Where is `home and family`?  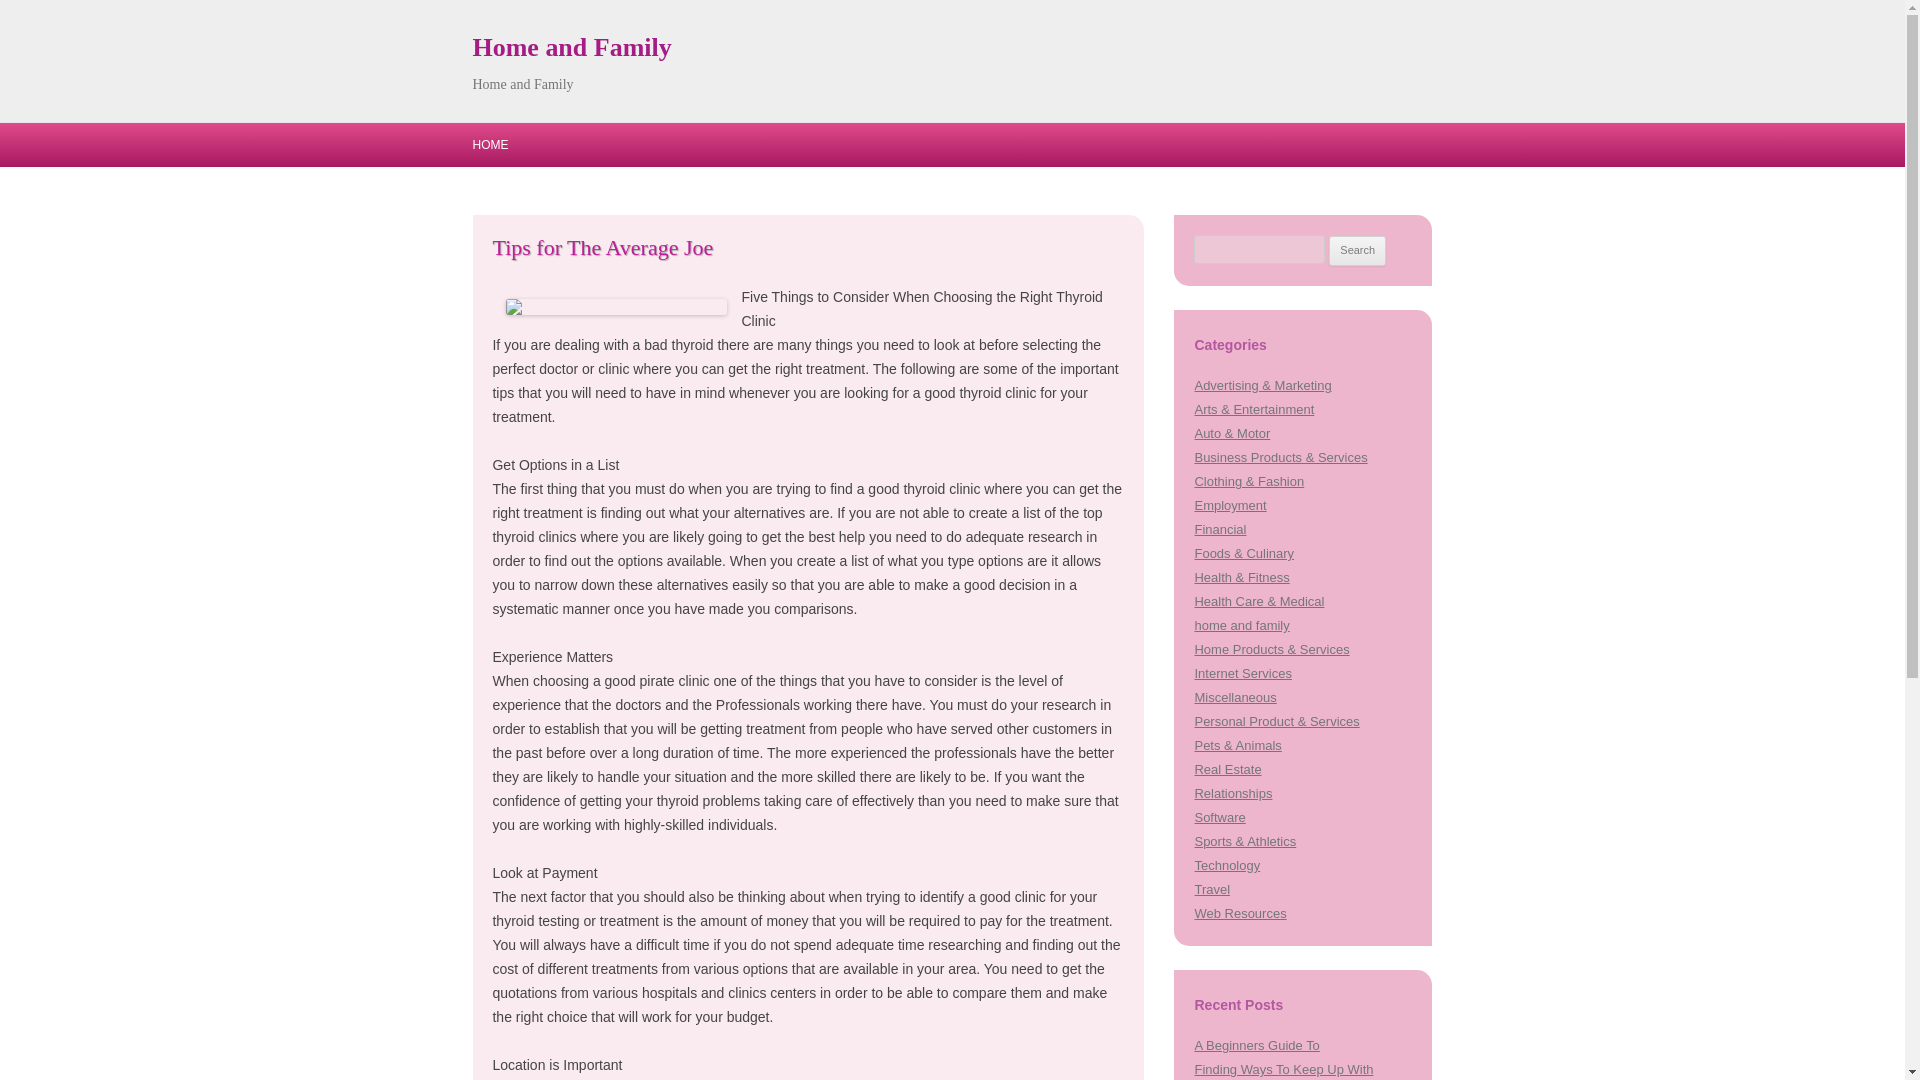
home and family is located at coordinates (1241, 624).